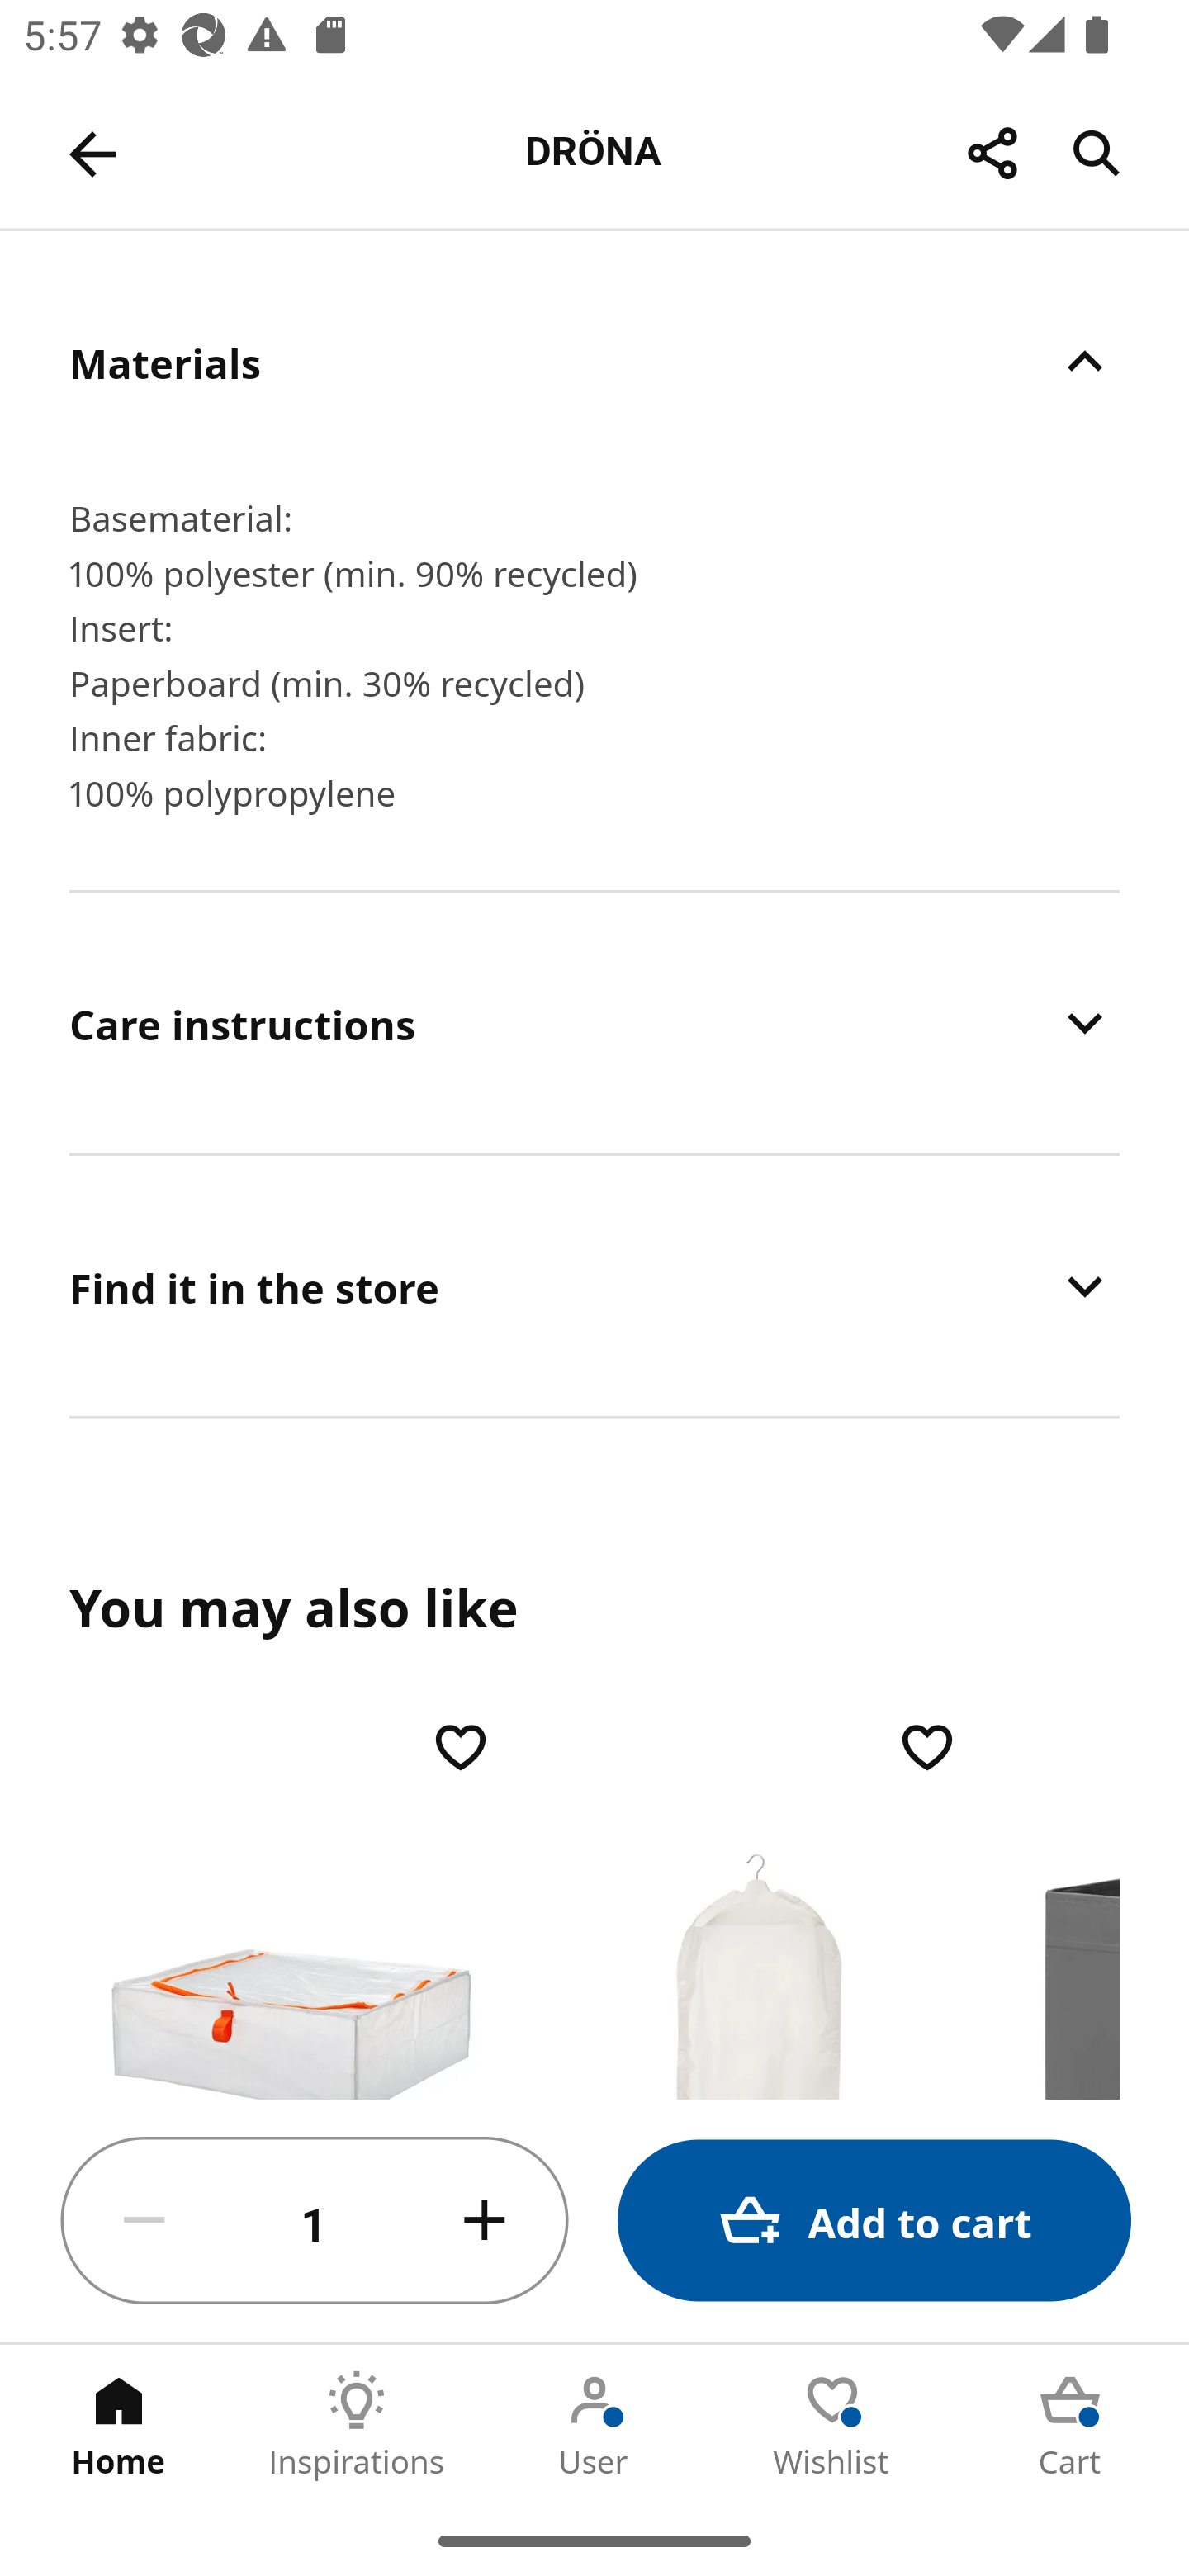 This screenshot has width=1189, height=2576. Describe the element at coordinates (119, 2425) in the screenshot. I see `Home
Tab 1 of 5` at that location.